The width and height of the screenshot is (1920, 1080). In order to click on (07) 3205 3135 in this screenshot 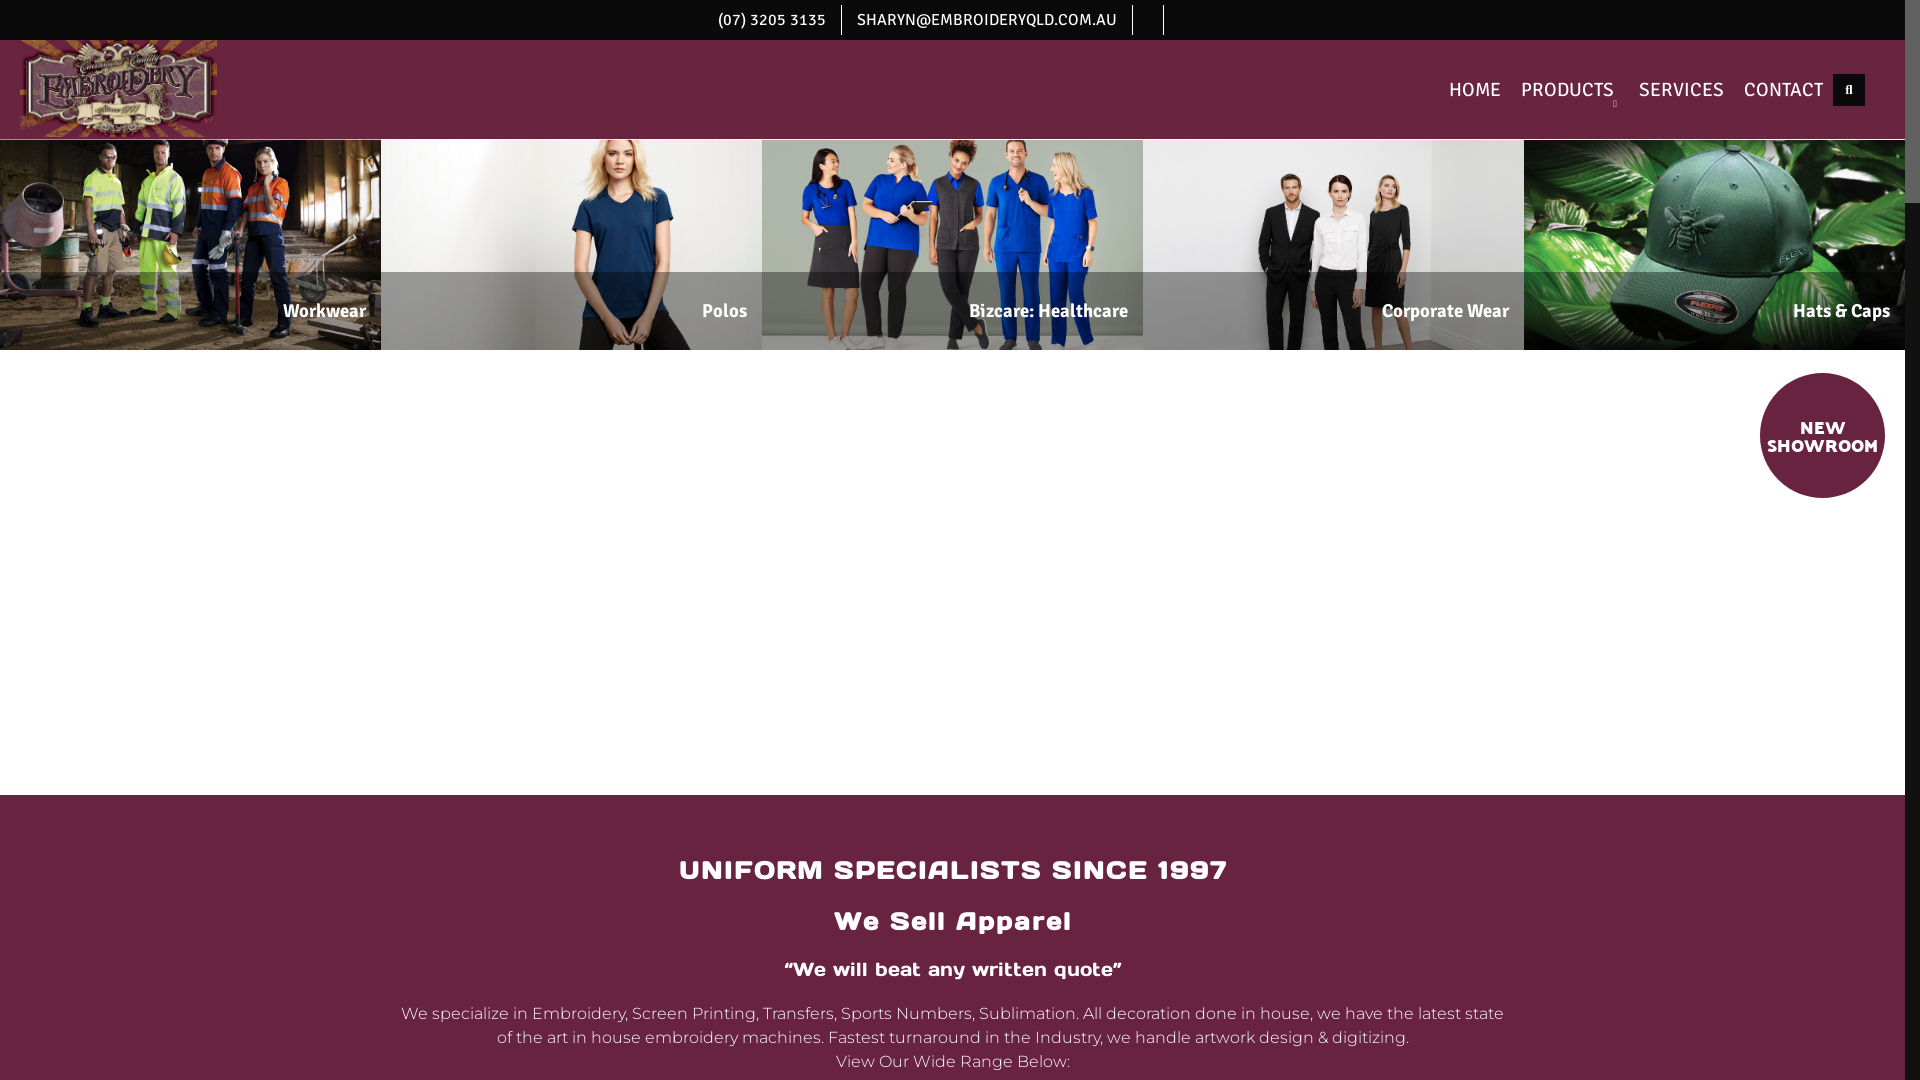, I will do `click(772, 20)`.